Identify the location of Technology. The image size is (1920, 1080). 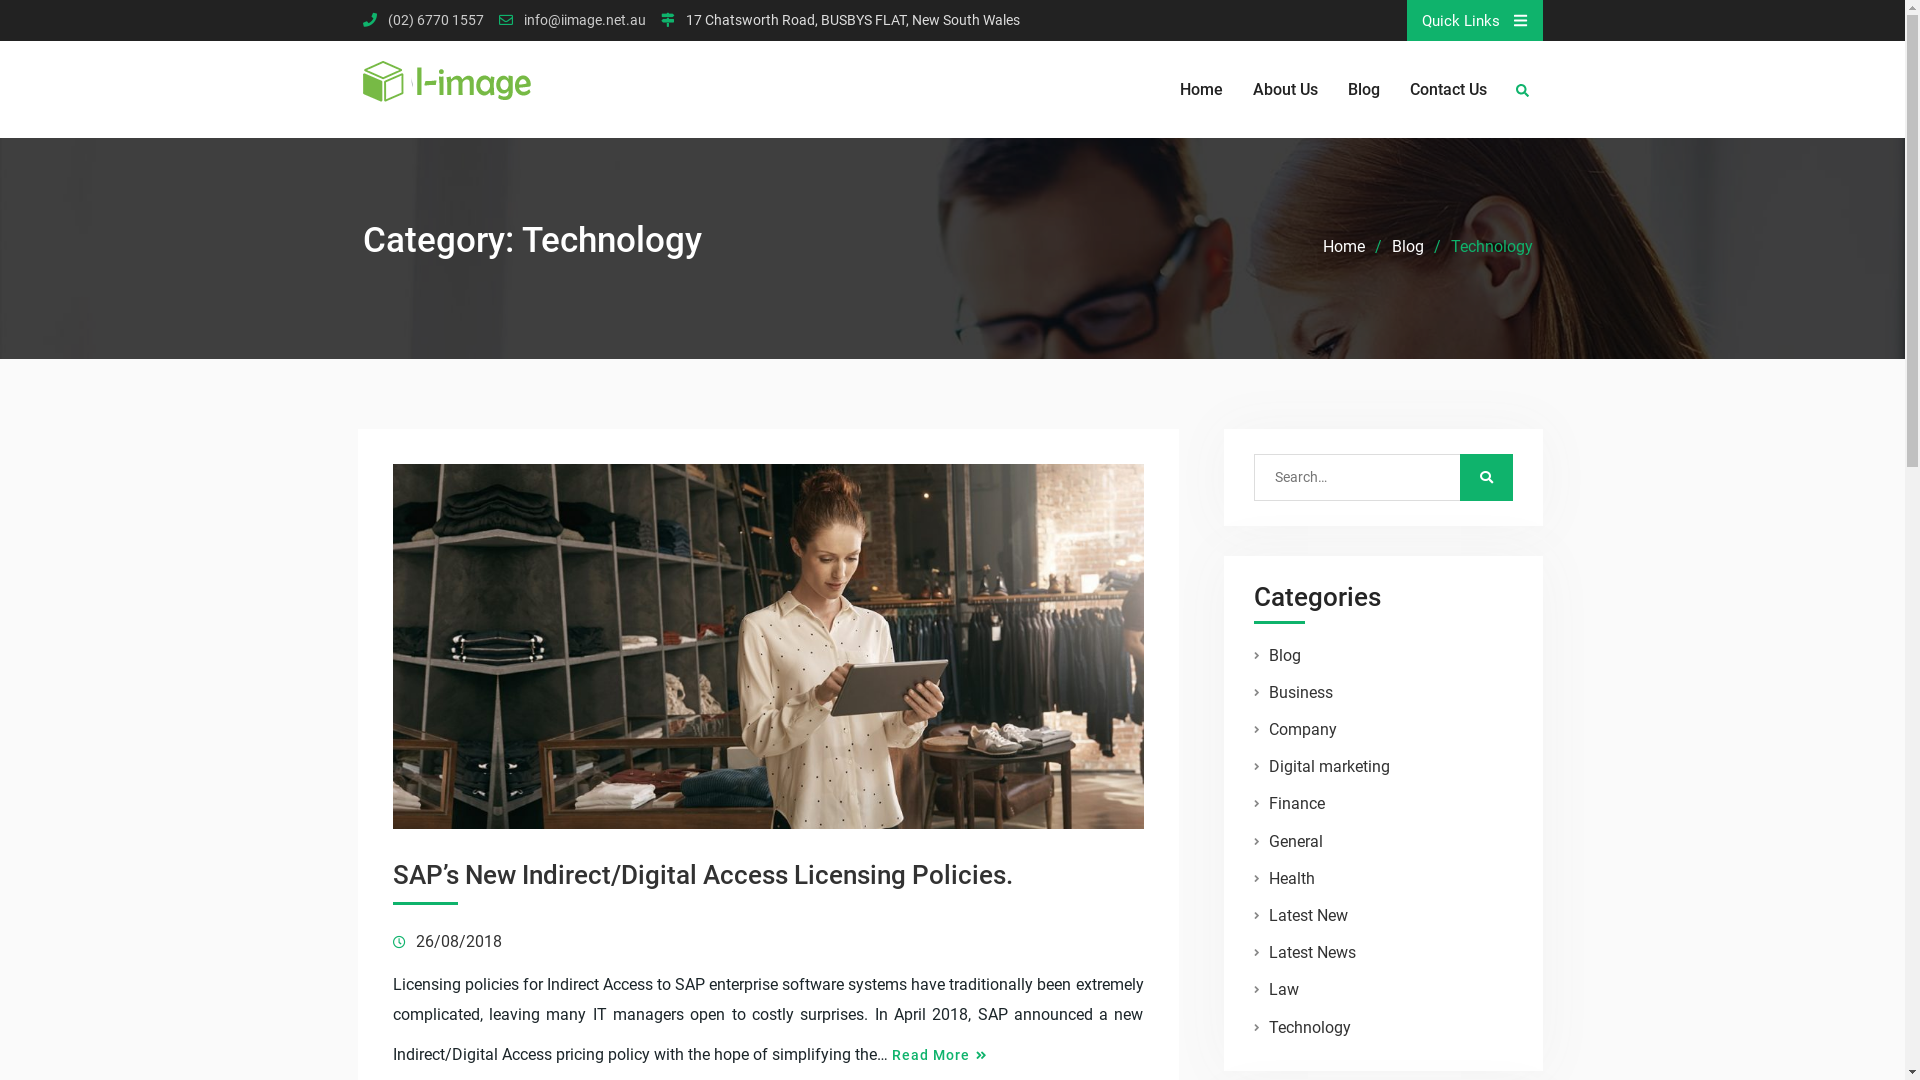
(1309, 1027).